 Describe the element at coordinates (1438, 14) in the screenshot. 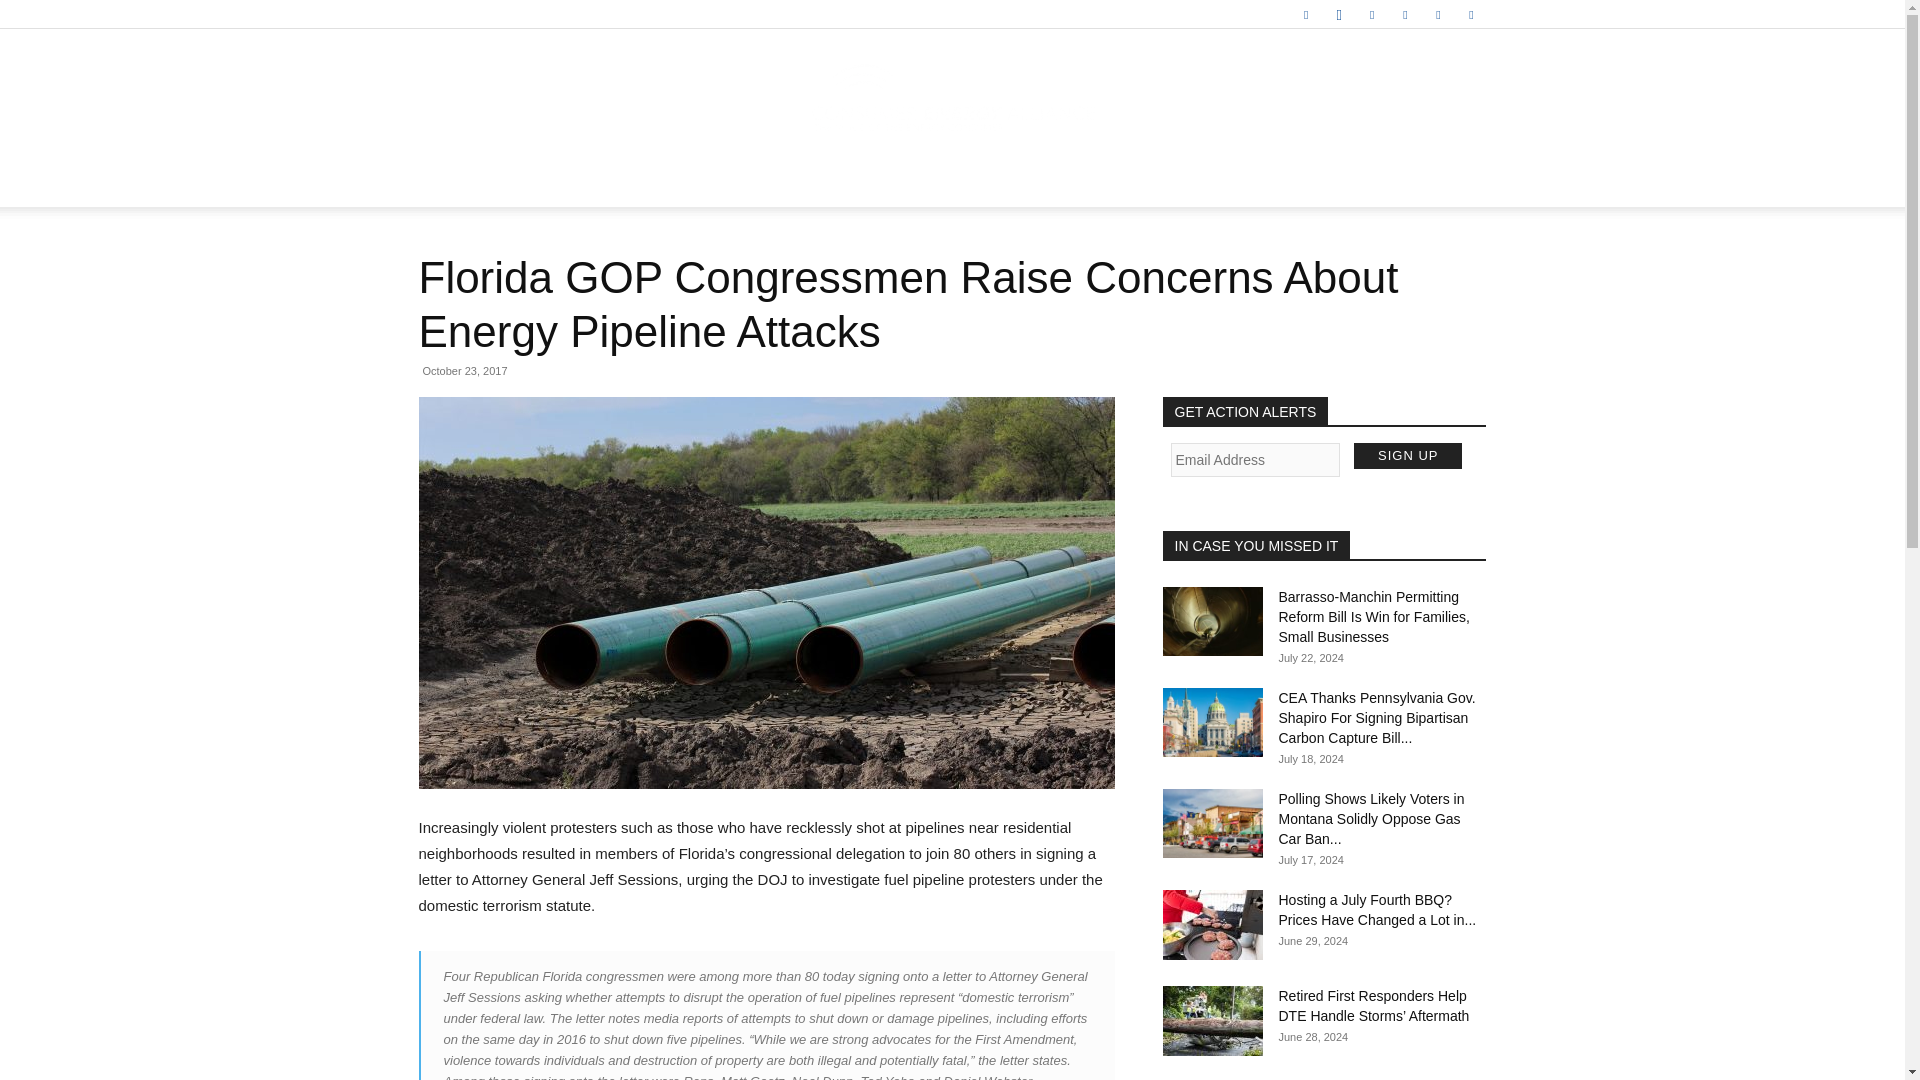

I see `Twitter` at that location.